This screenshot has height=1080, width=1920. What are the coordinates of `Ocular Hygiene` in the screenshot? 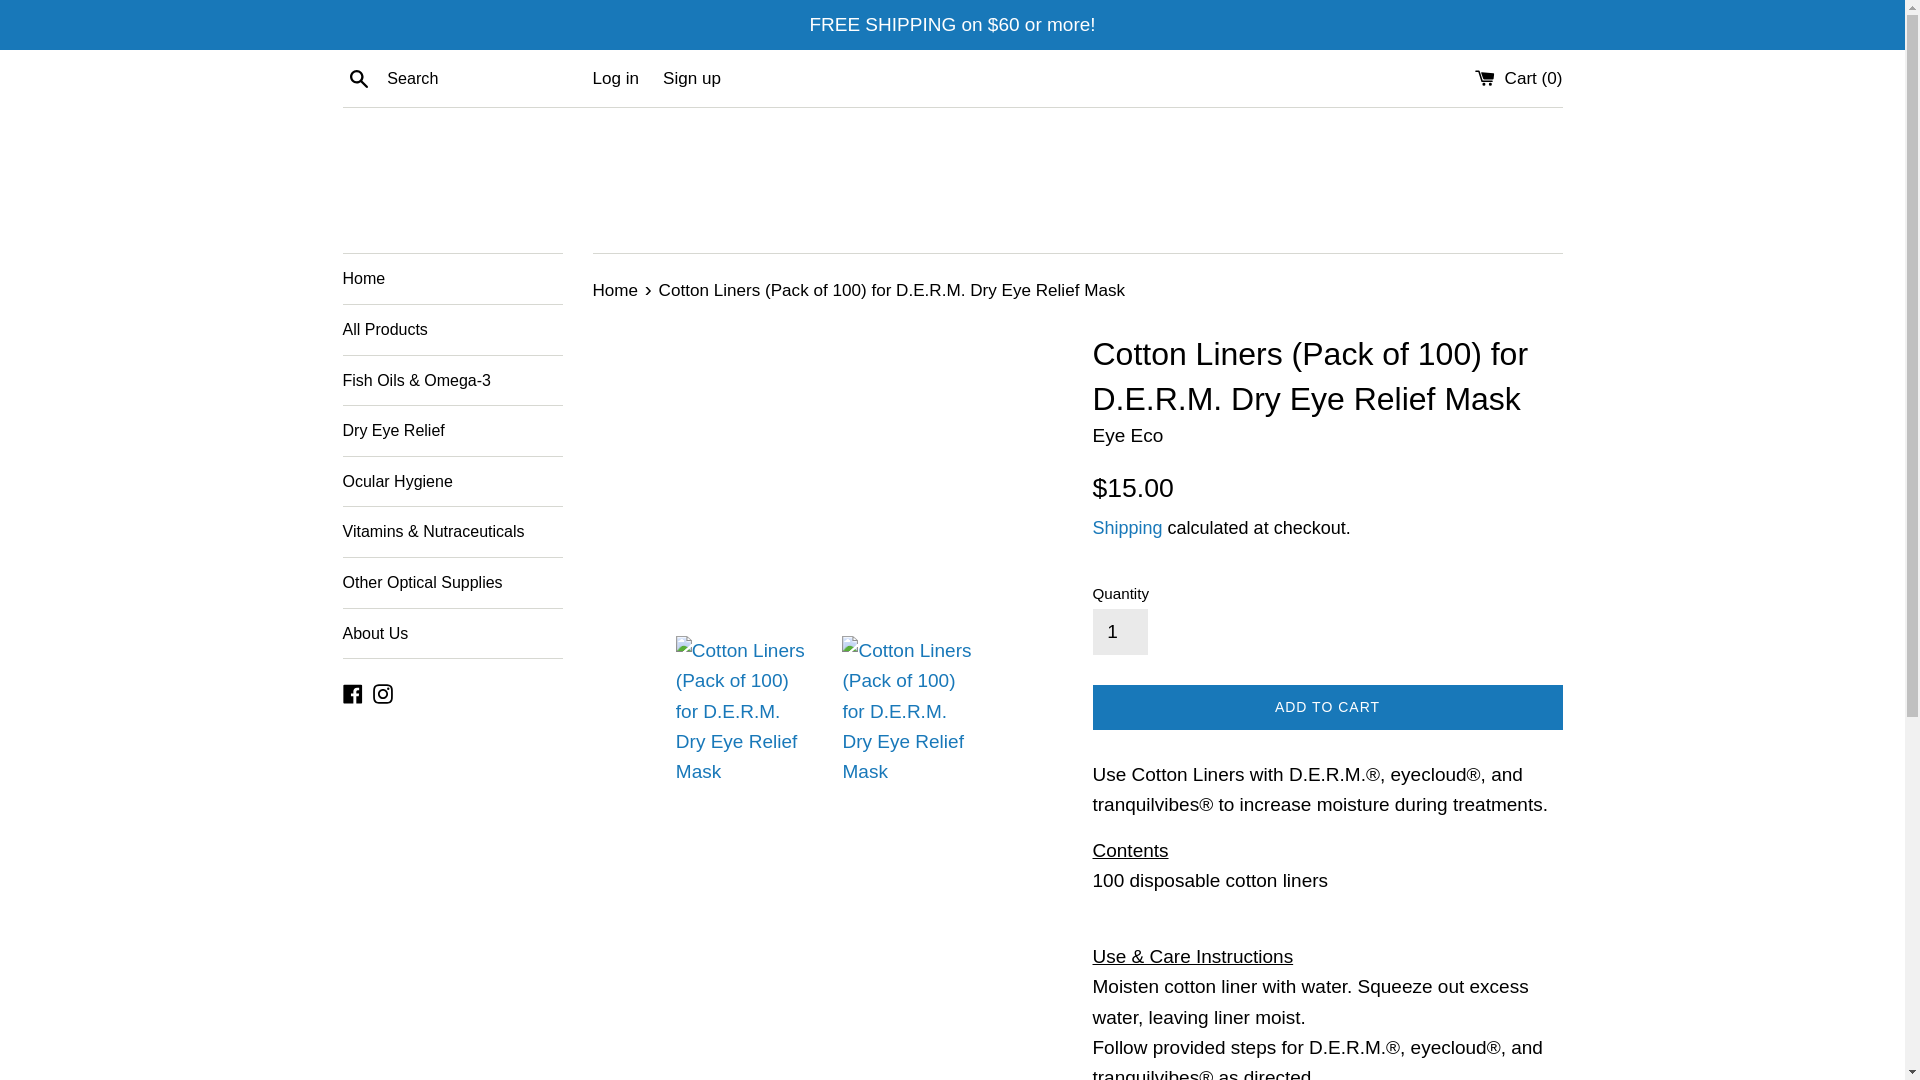 It's located at (452, 481).